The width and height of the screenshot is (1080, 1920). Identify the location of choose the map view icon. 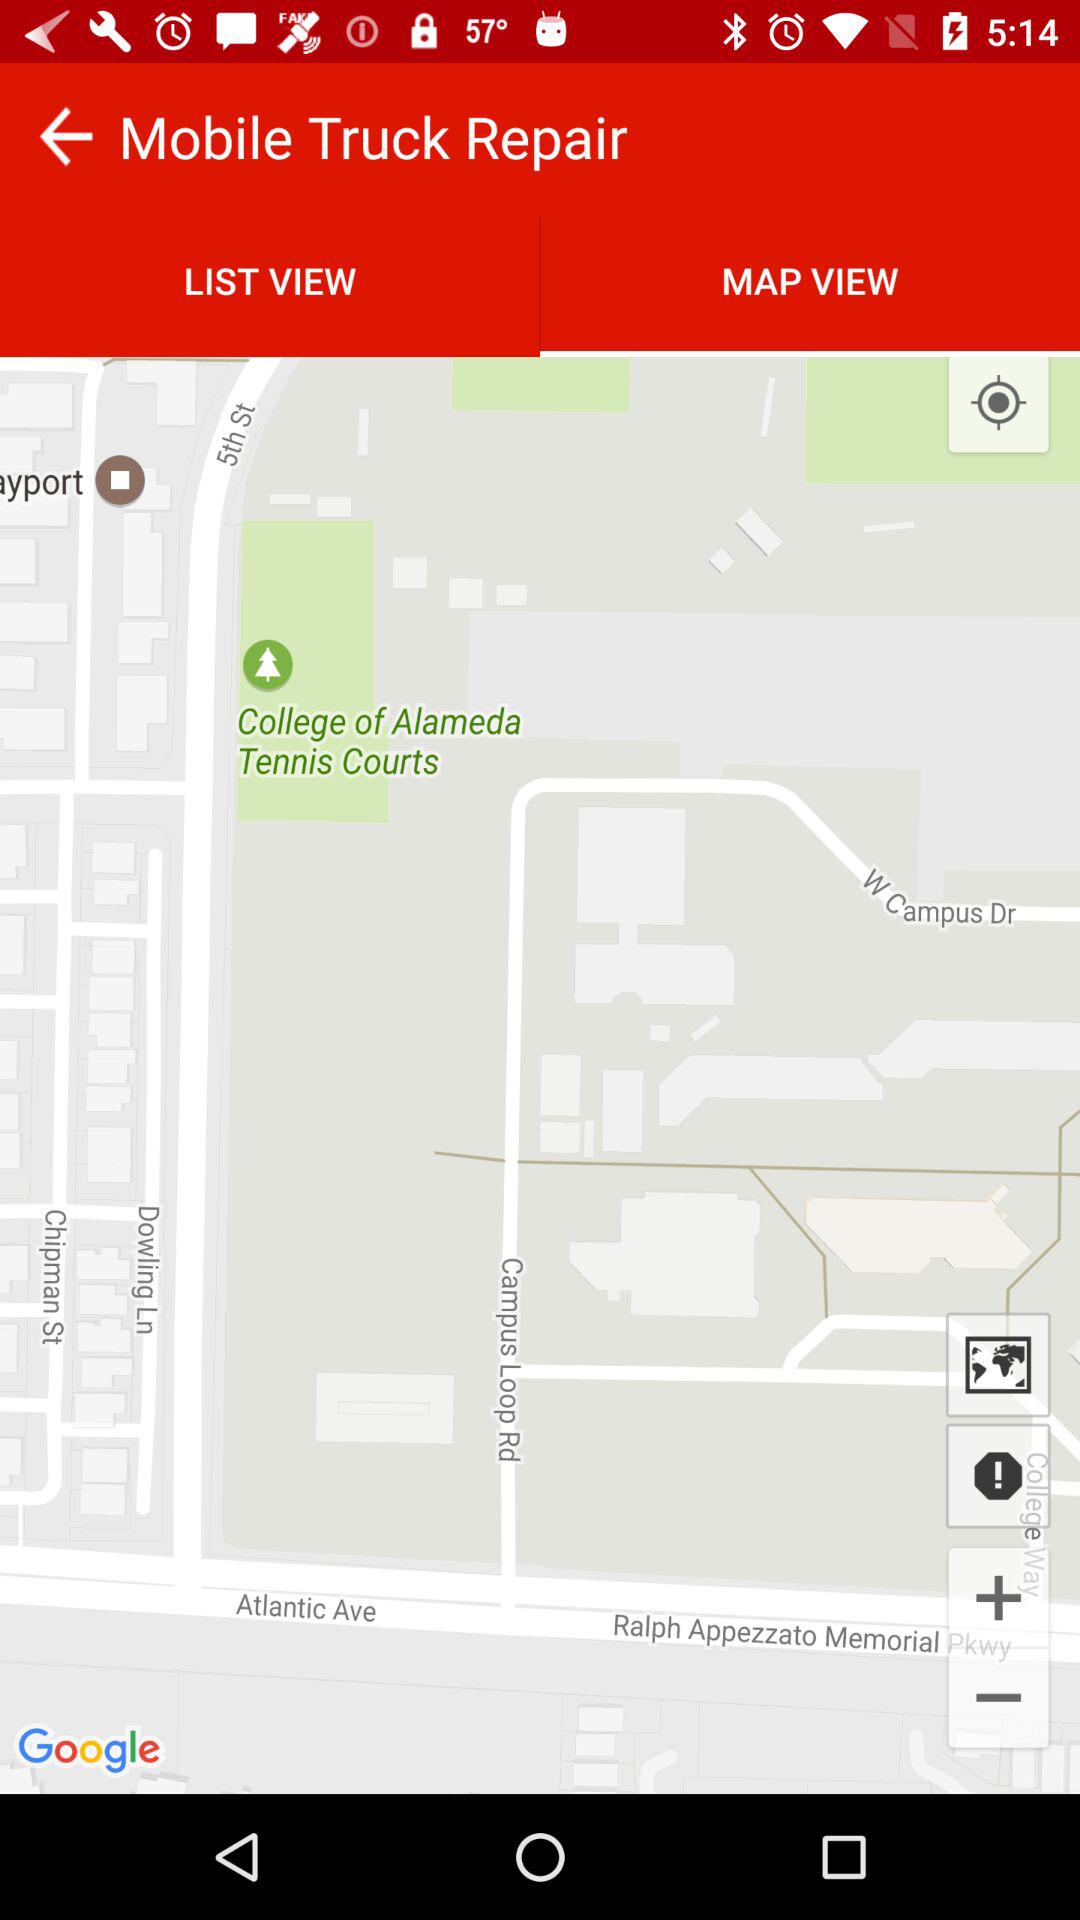
(810, 280).